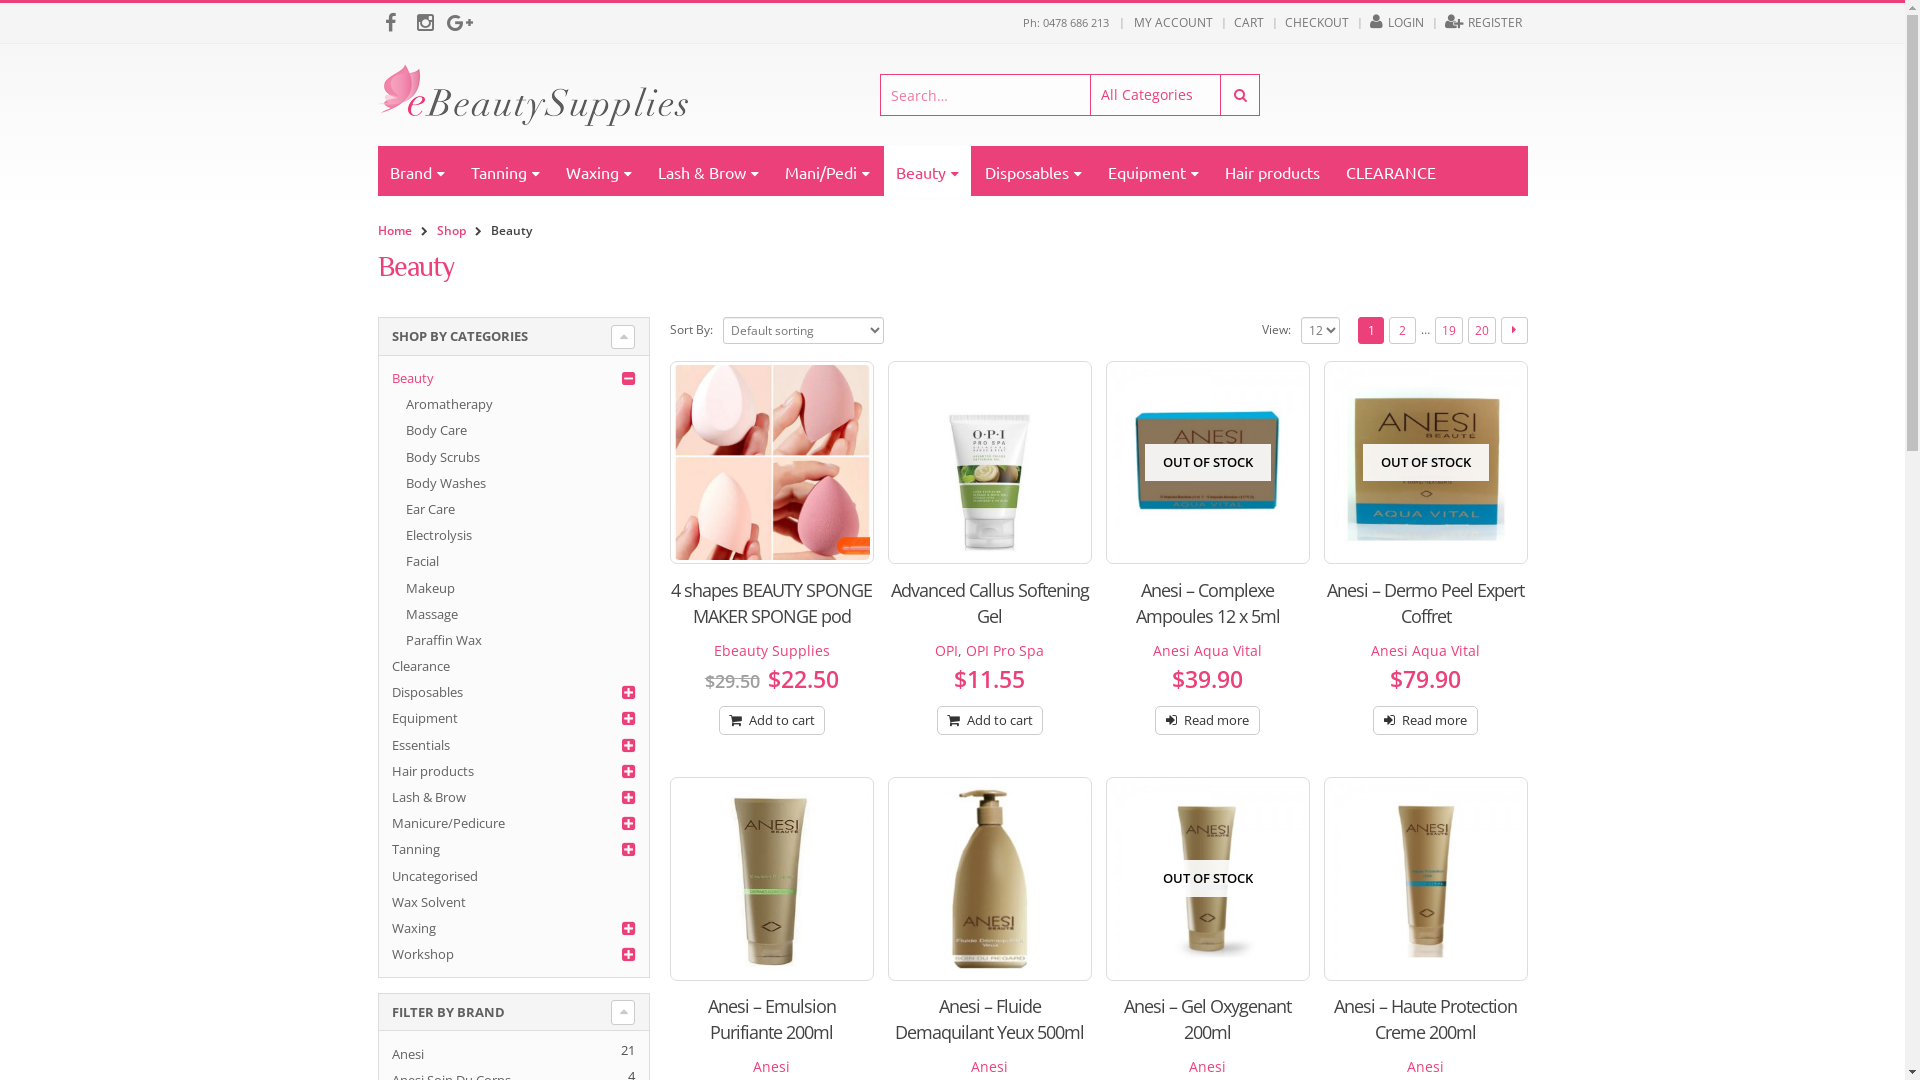 The height and width of the screenshot is (1080, 1920). What do you see at coordinates (1426, 720) in the screenshot?
I see `Read more` at bounding box center [1426, 720].